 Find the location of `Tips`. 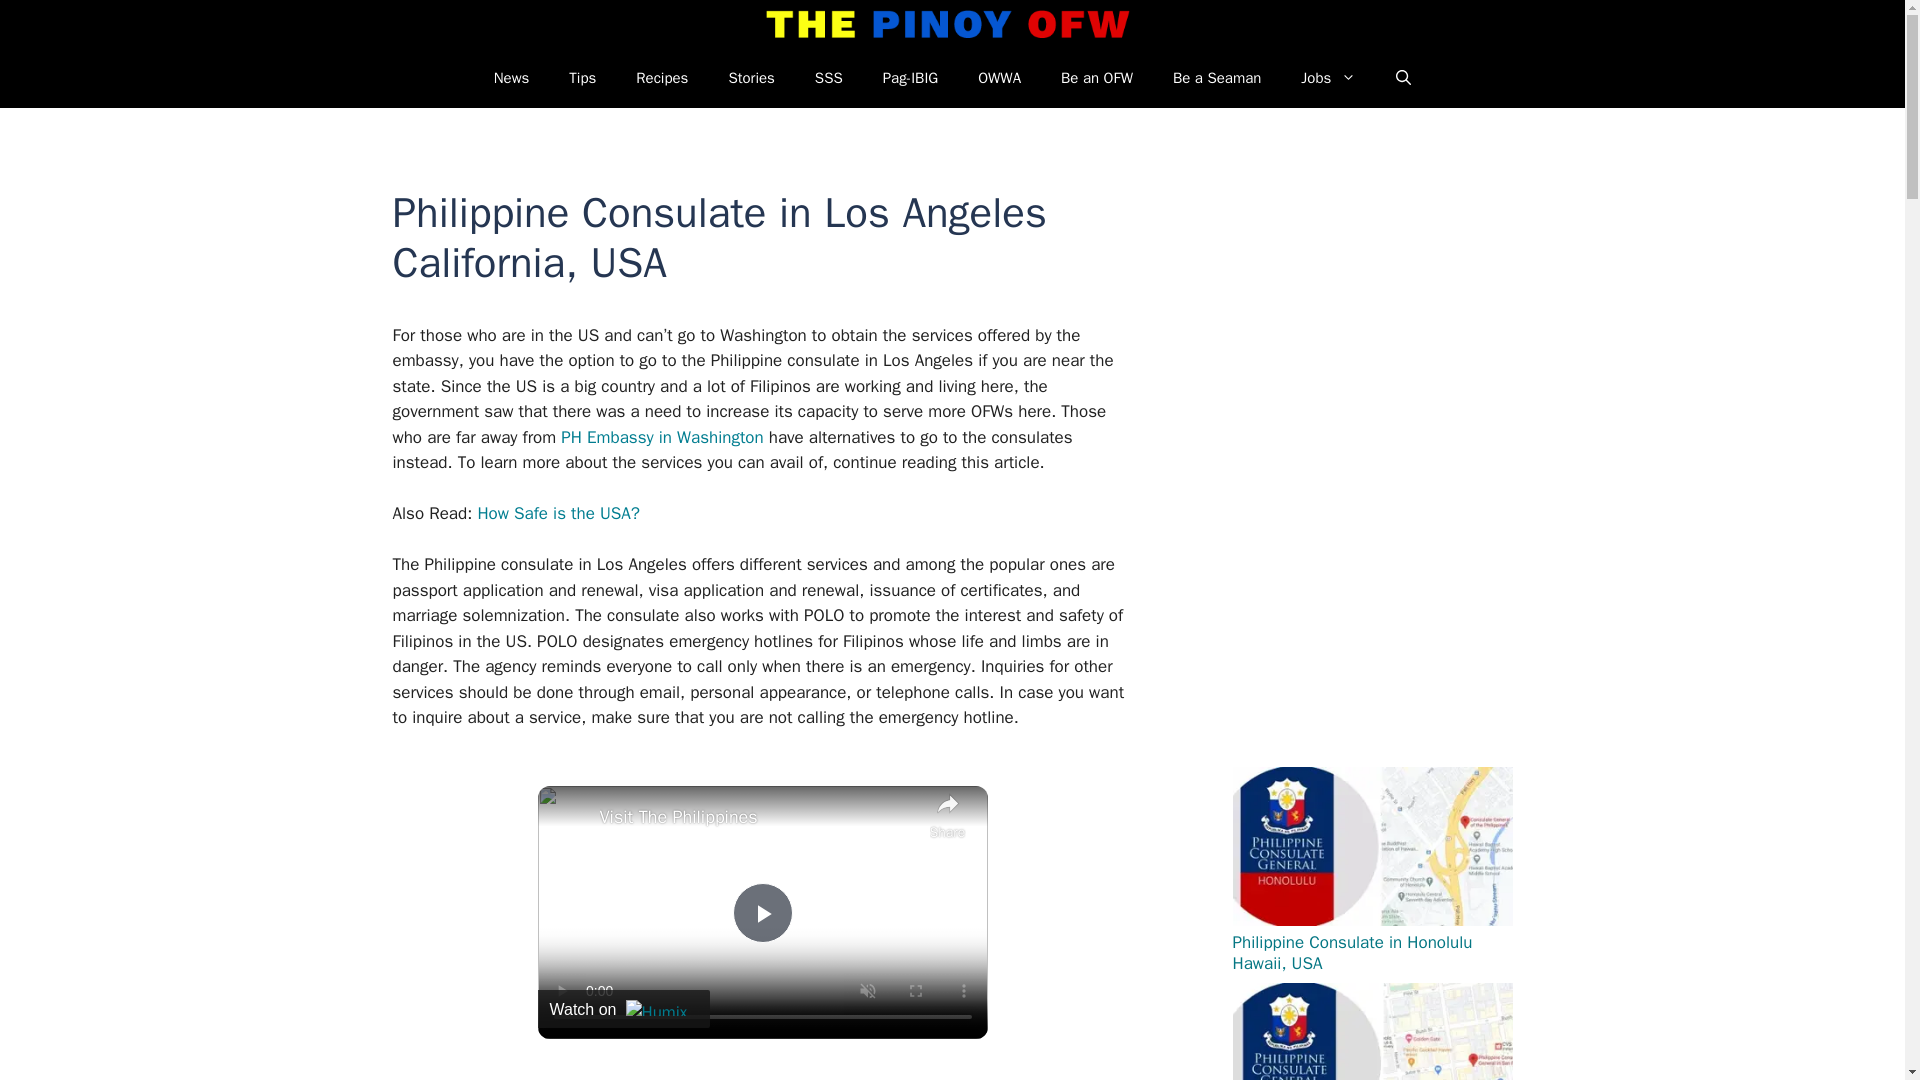

Tips is located at coordinates (582, 78).